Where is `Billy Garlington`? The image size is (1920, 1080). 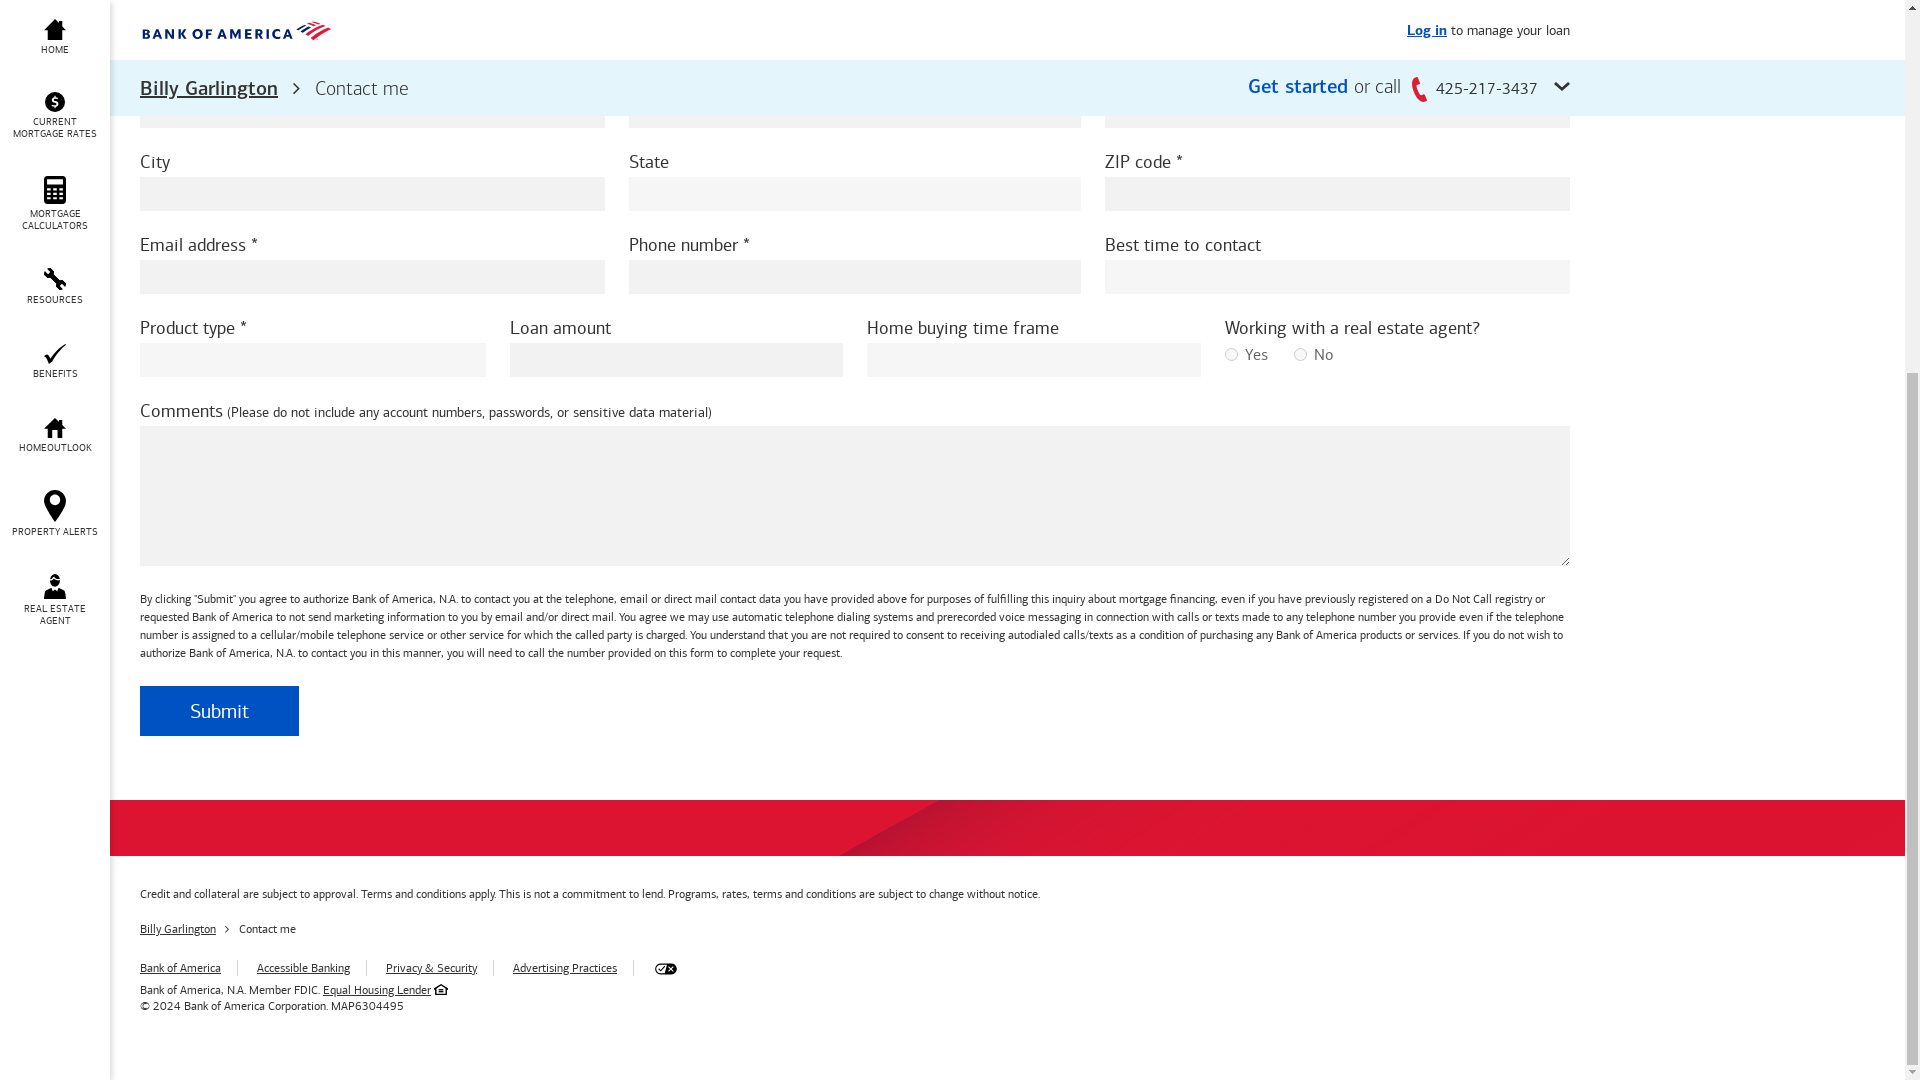 Billy Garlington is located at coordinates (178, 929).